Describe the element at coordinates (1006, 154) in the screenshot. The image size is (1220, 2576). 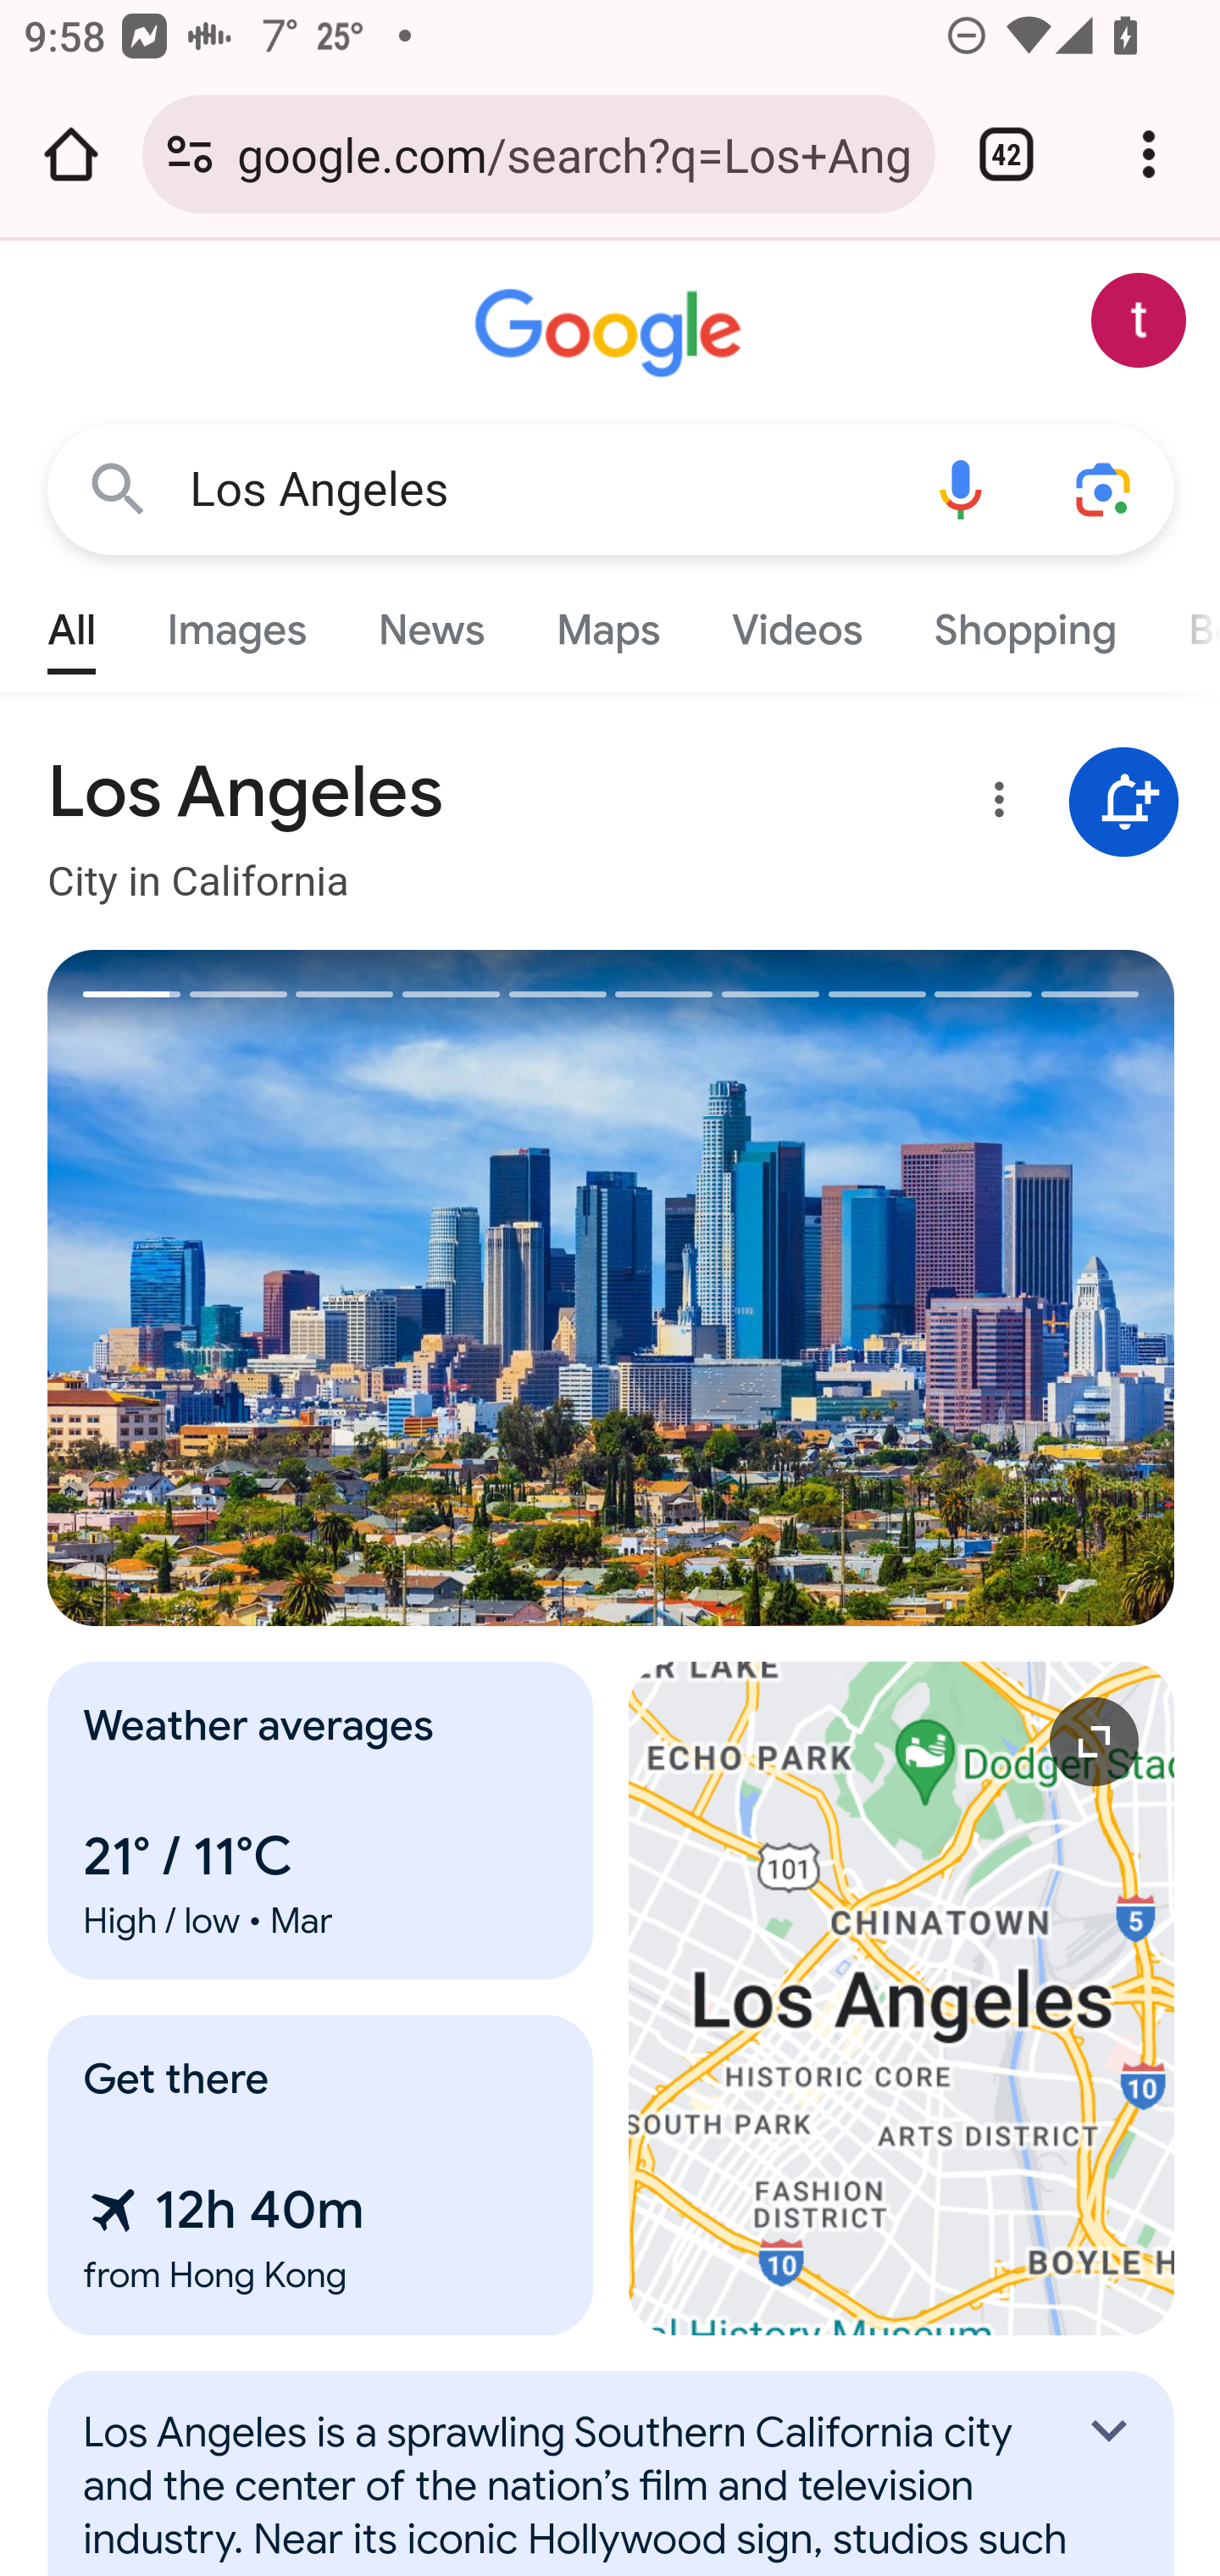
I see `Switch or close tabs` at that location.